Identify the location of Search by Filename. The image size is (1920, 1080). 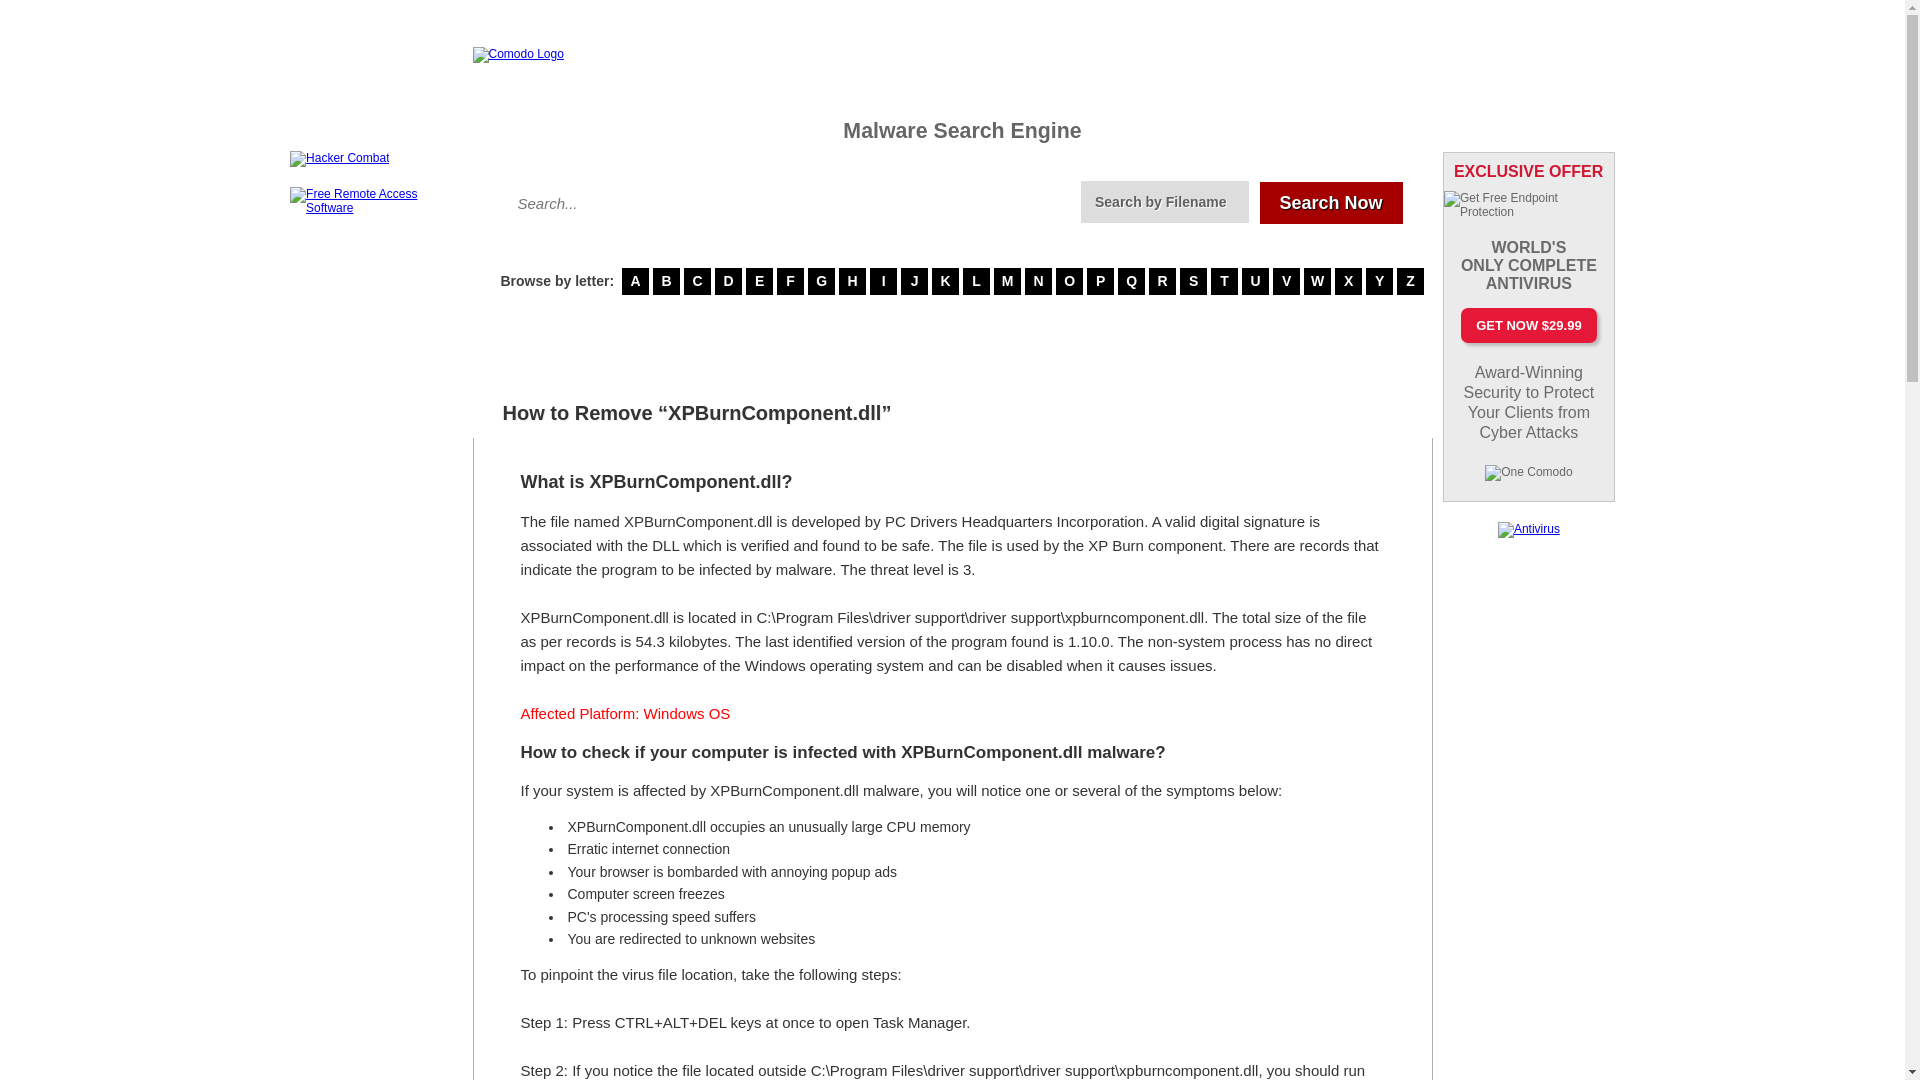
(1164, 202).